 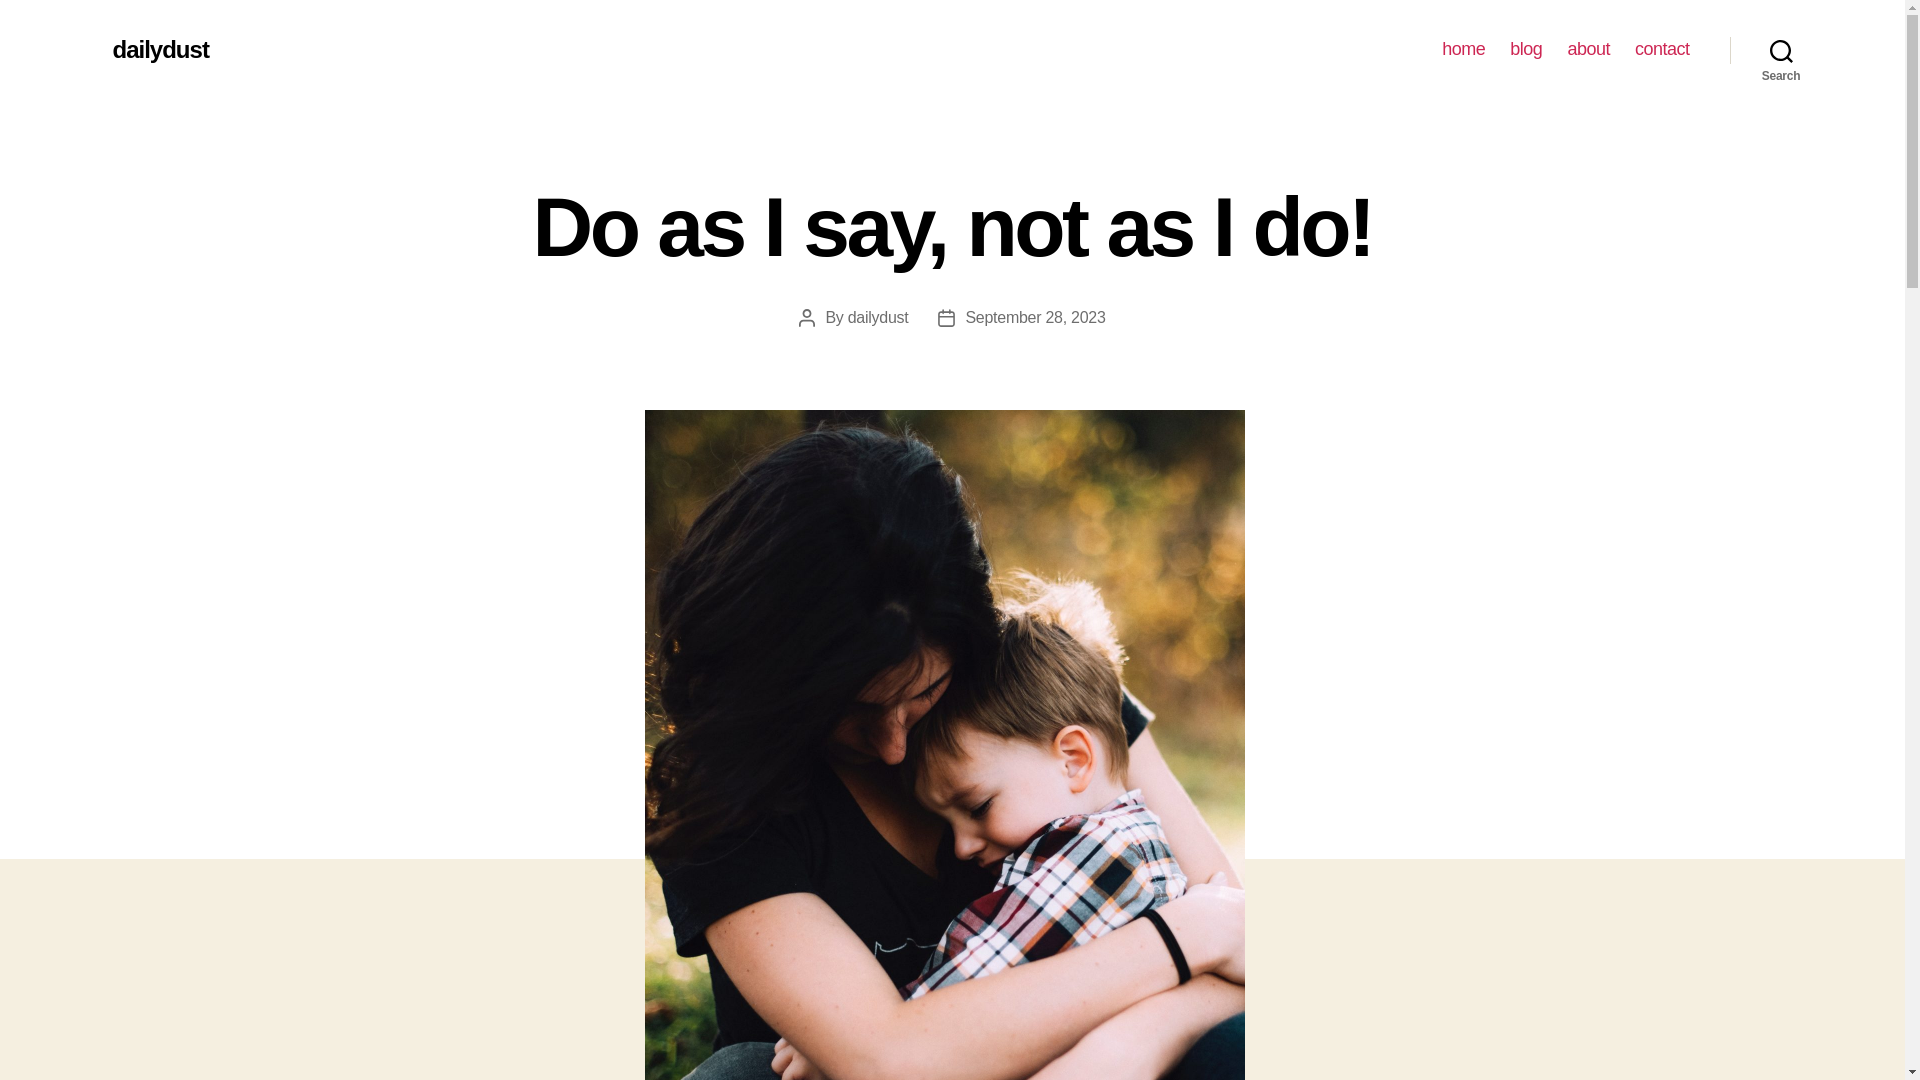 What do you see at coordinates (1462, 49) in the screenshot?
I see `home` at bounding box center [1462, 49].